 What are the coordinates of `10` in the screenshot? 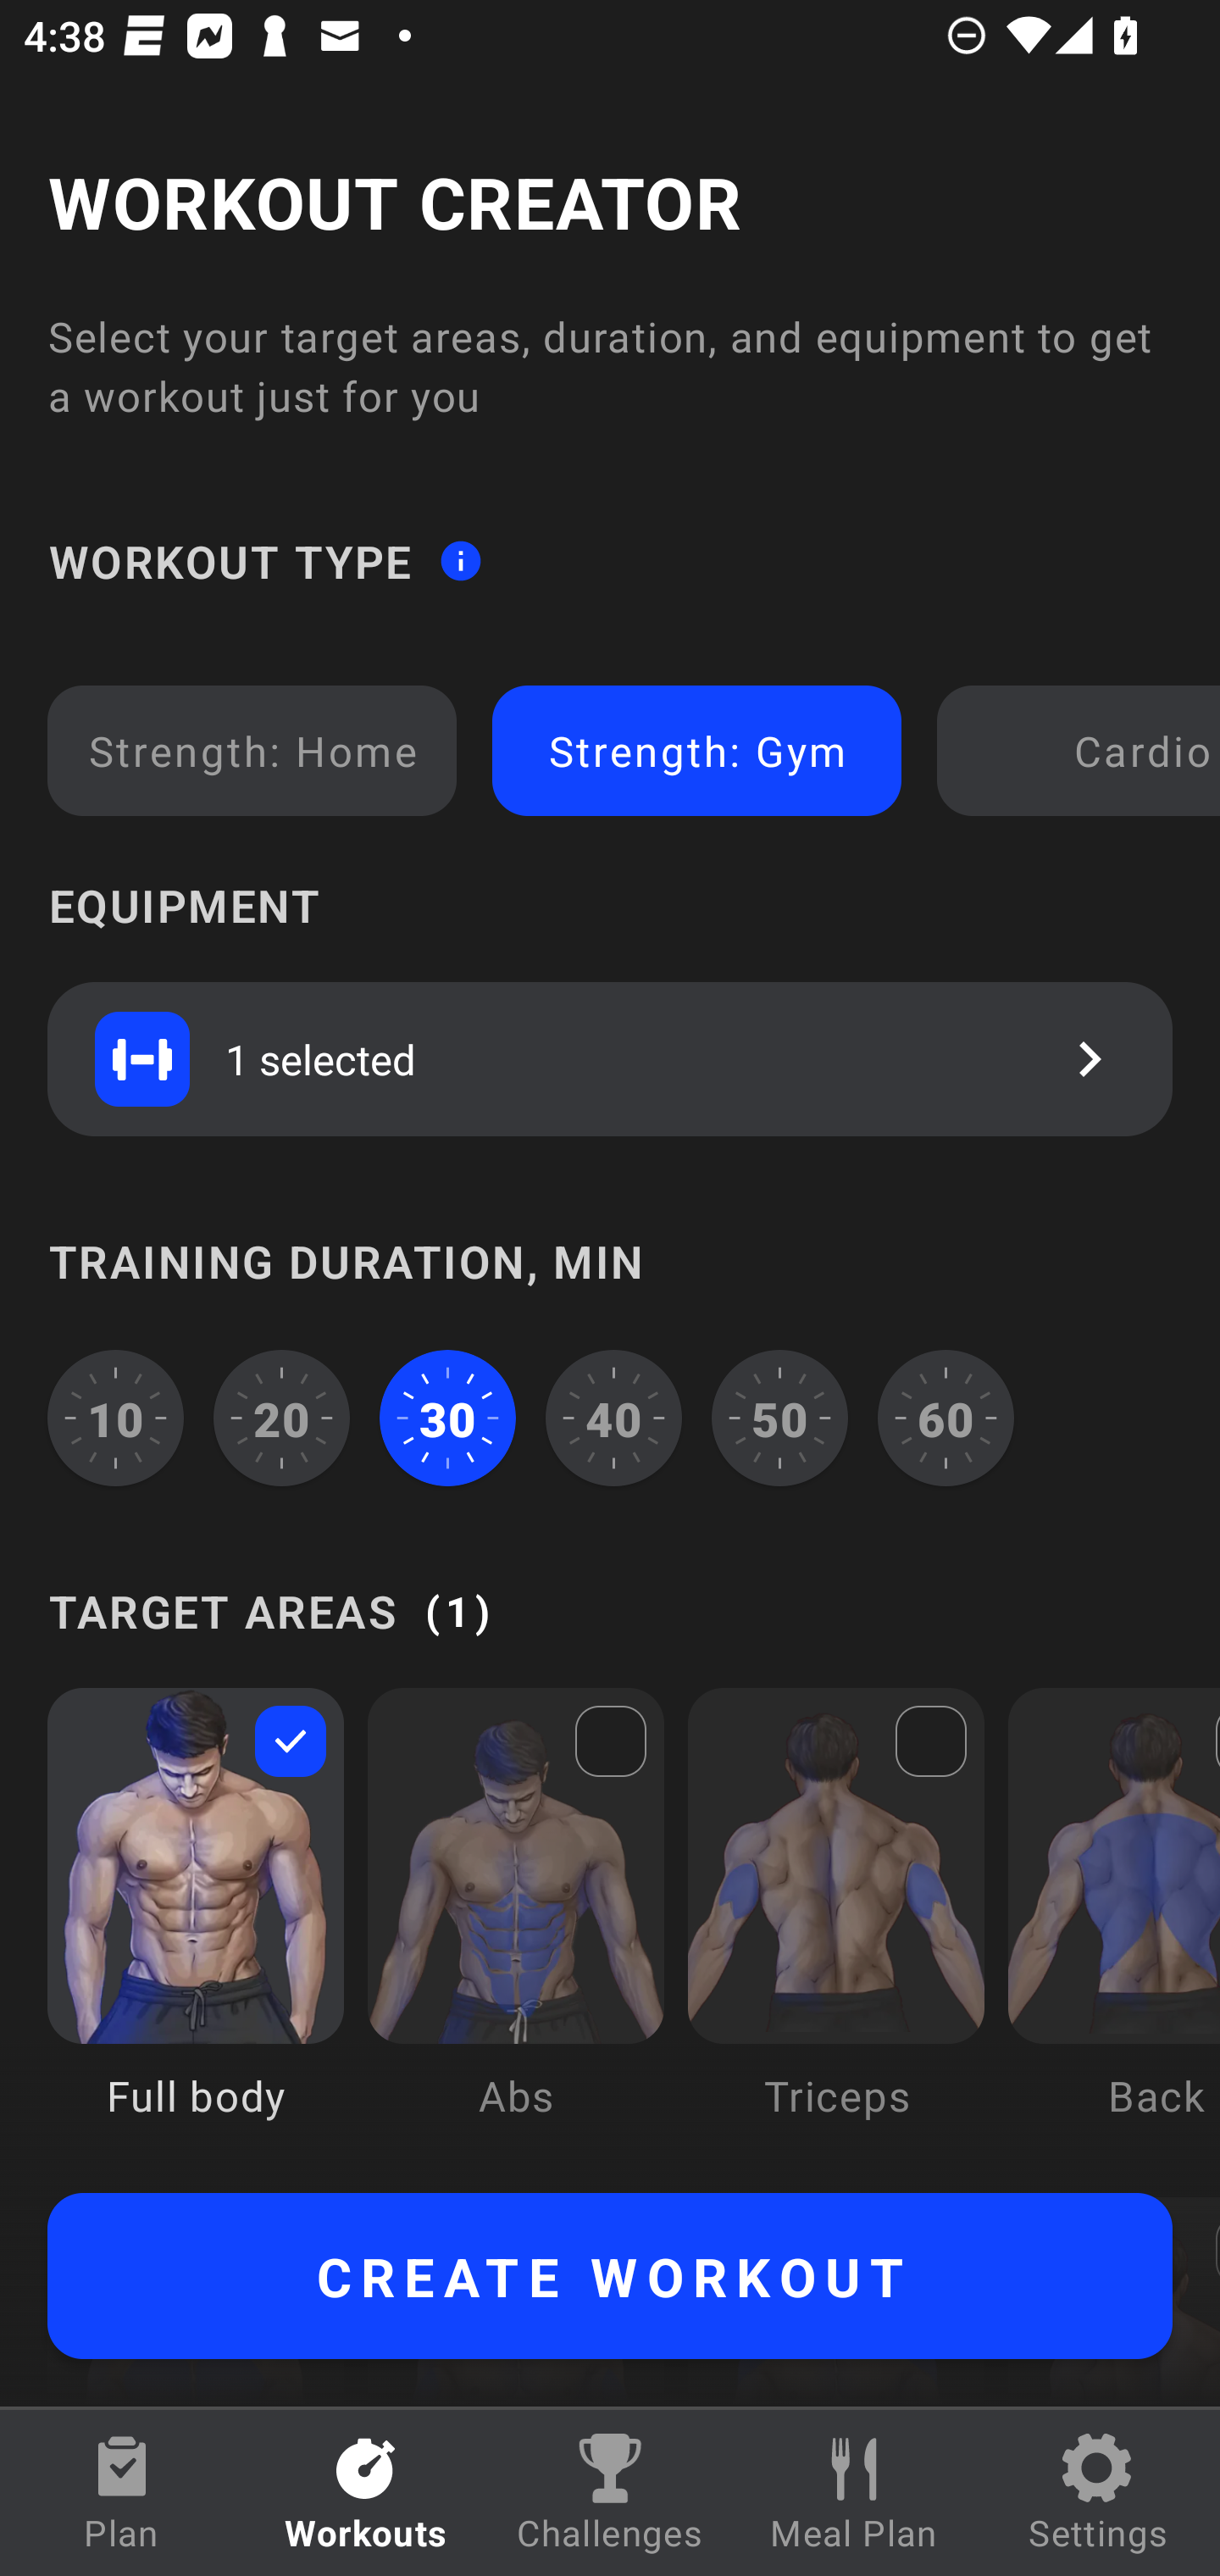 It's located at (115, 1418).